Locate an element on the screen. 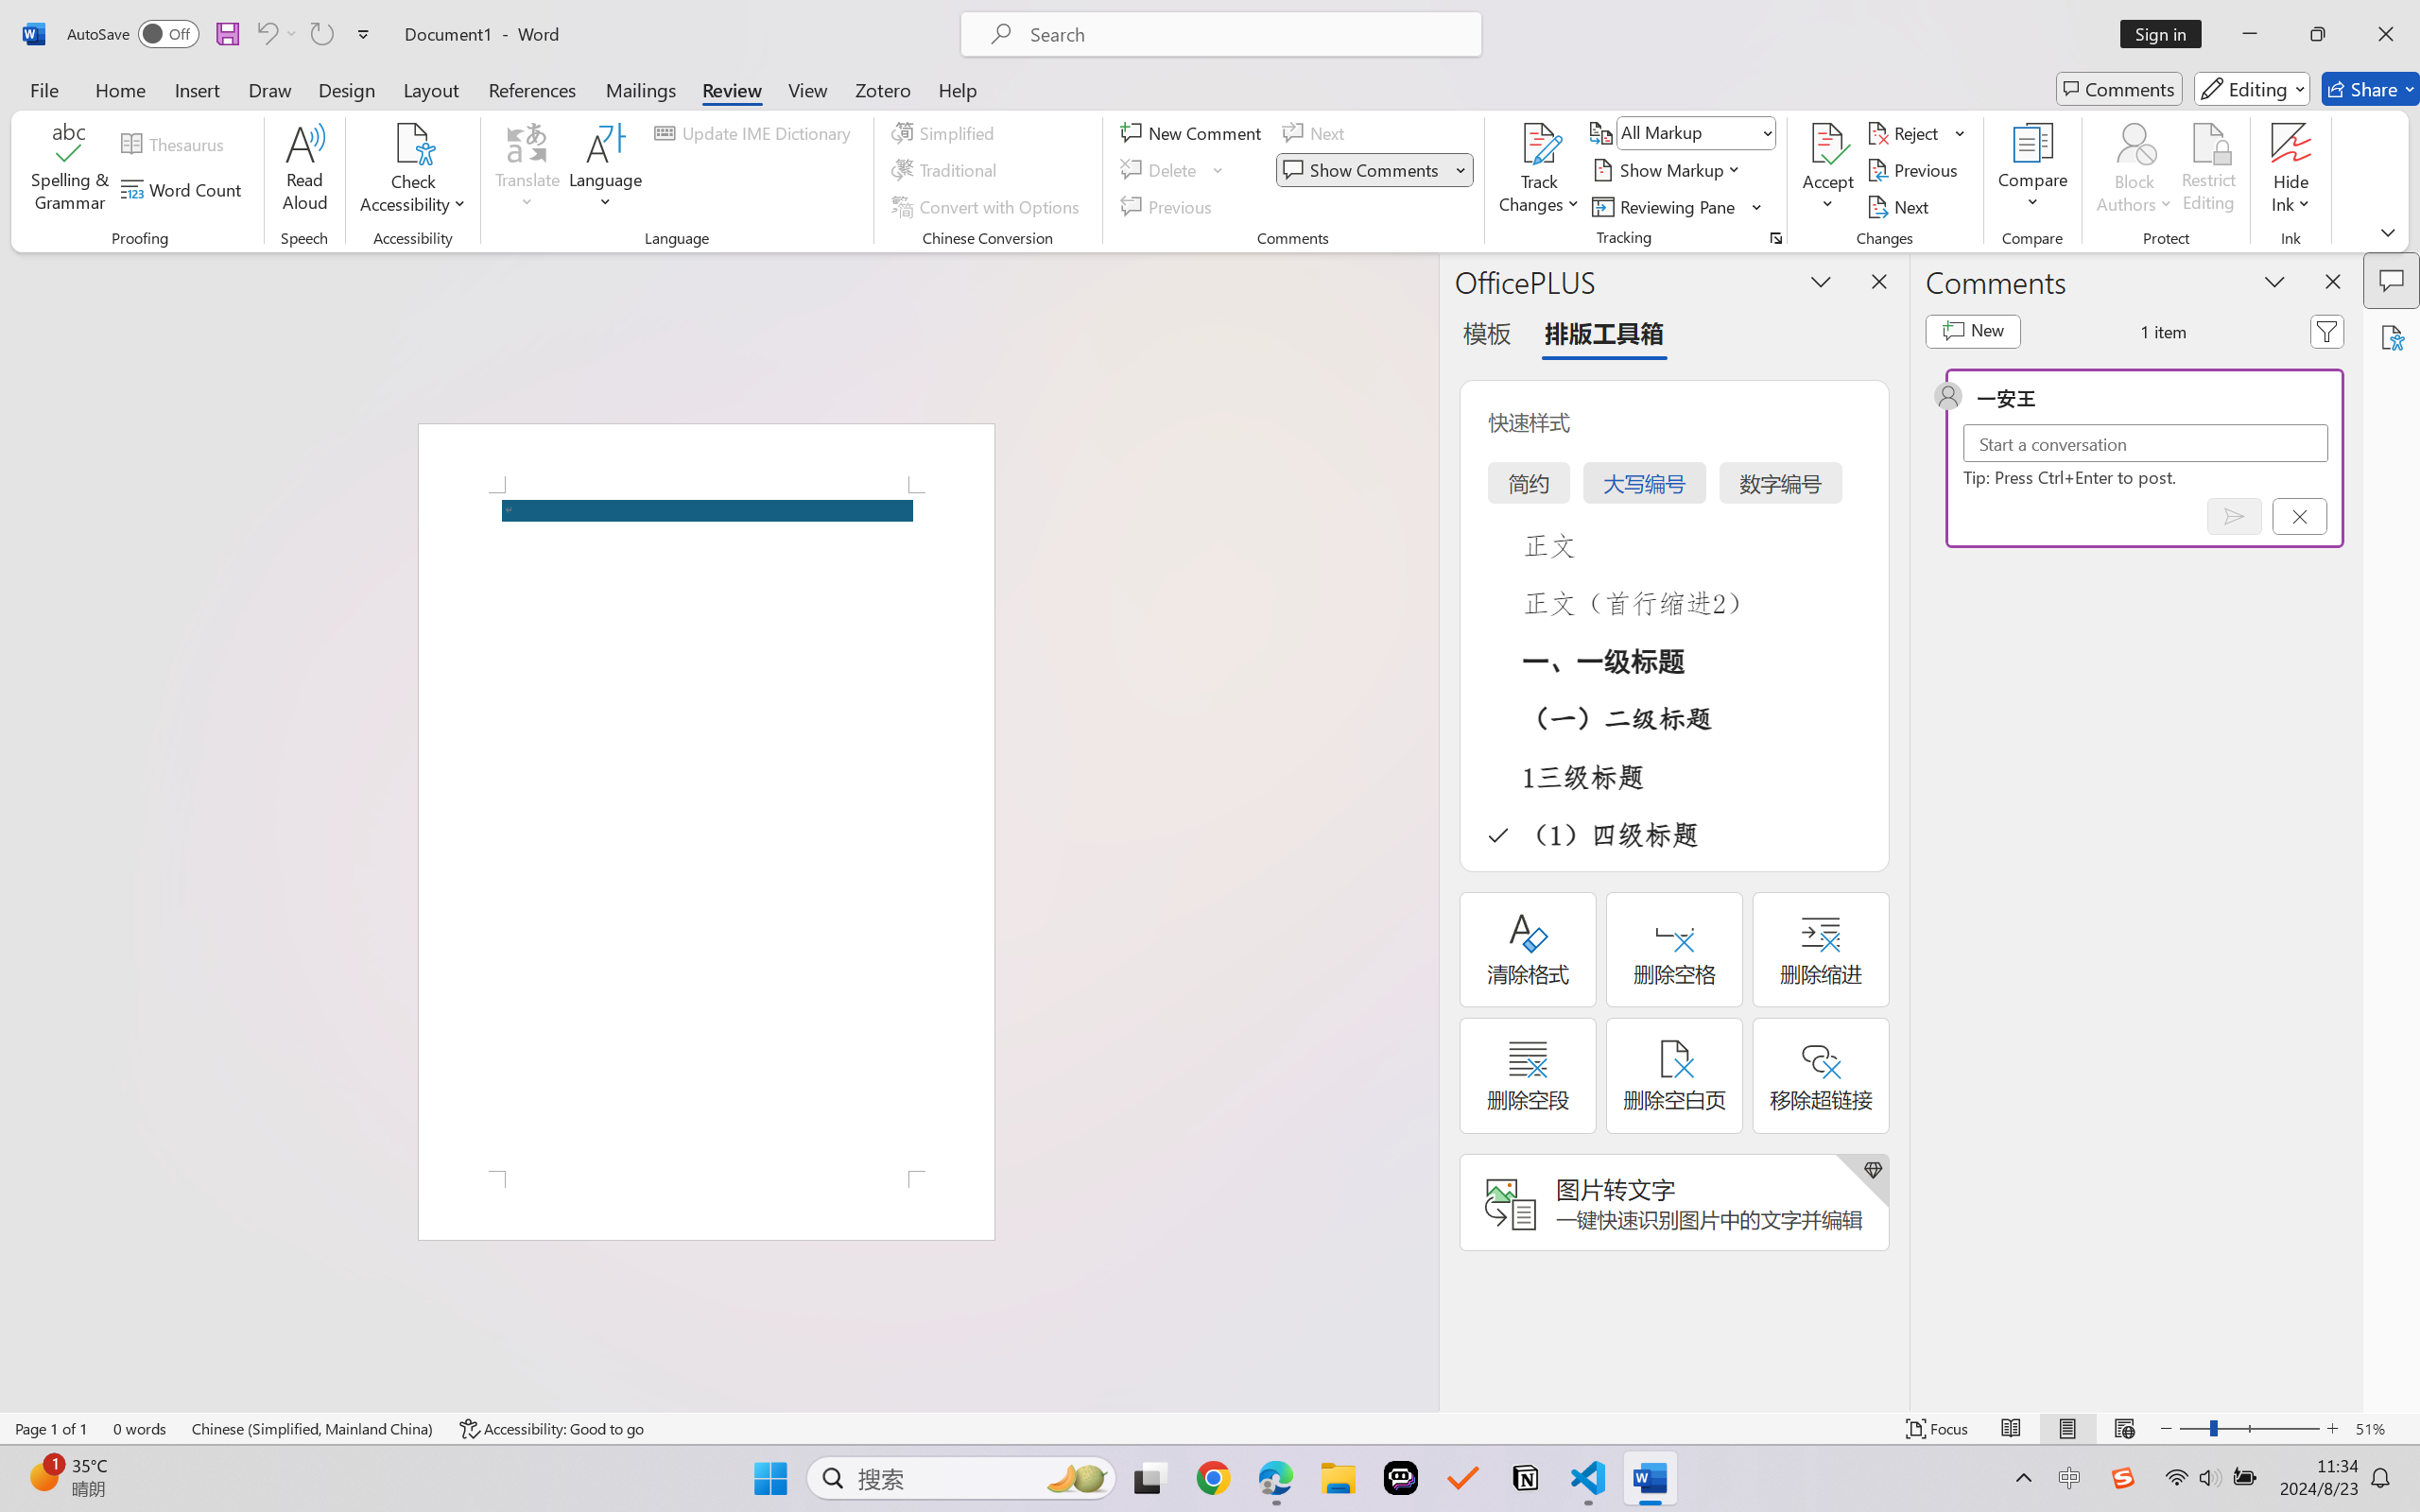 This screenshot has width=2420, height=1512. Display for Review is located at coordinates (1696, 132).